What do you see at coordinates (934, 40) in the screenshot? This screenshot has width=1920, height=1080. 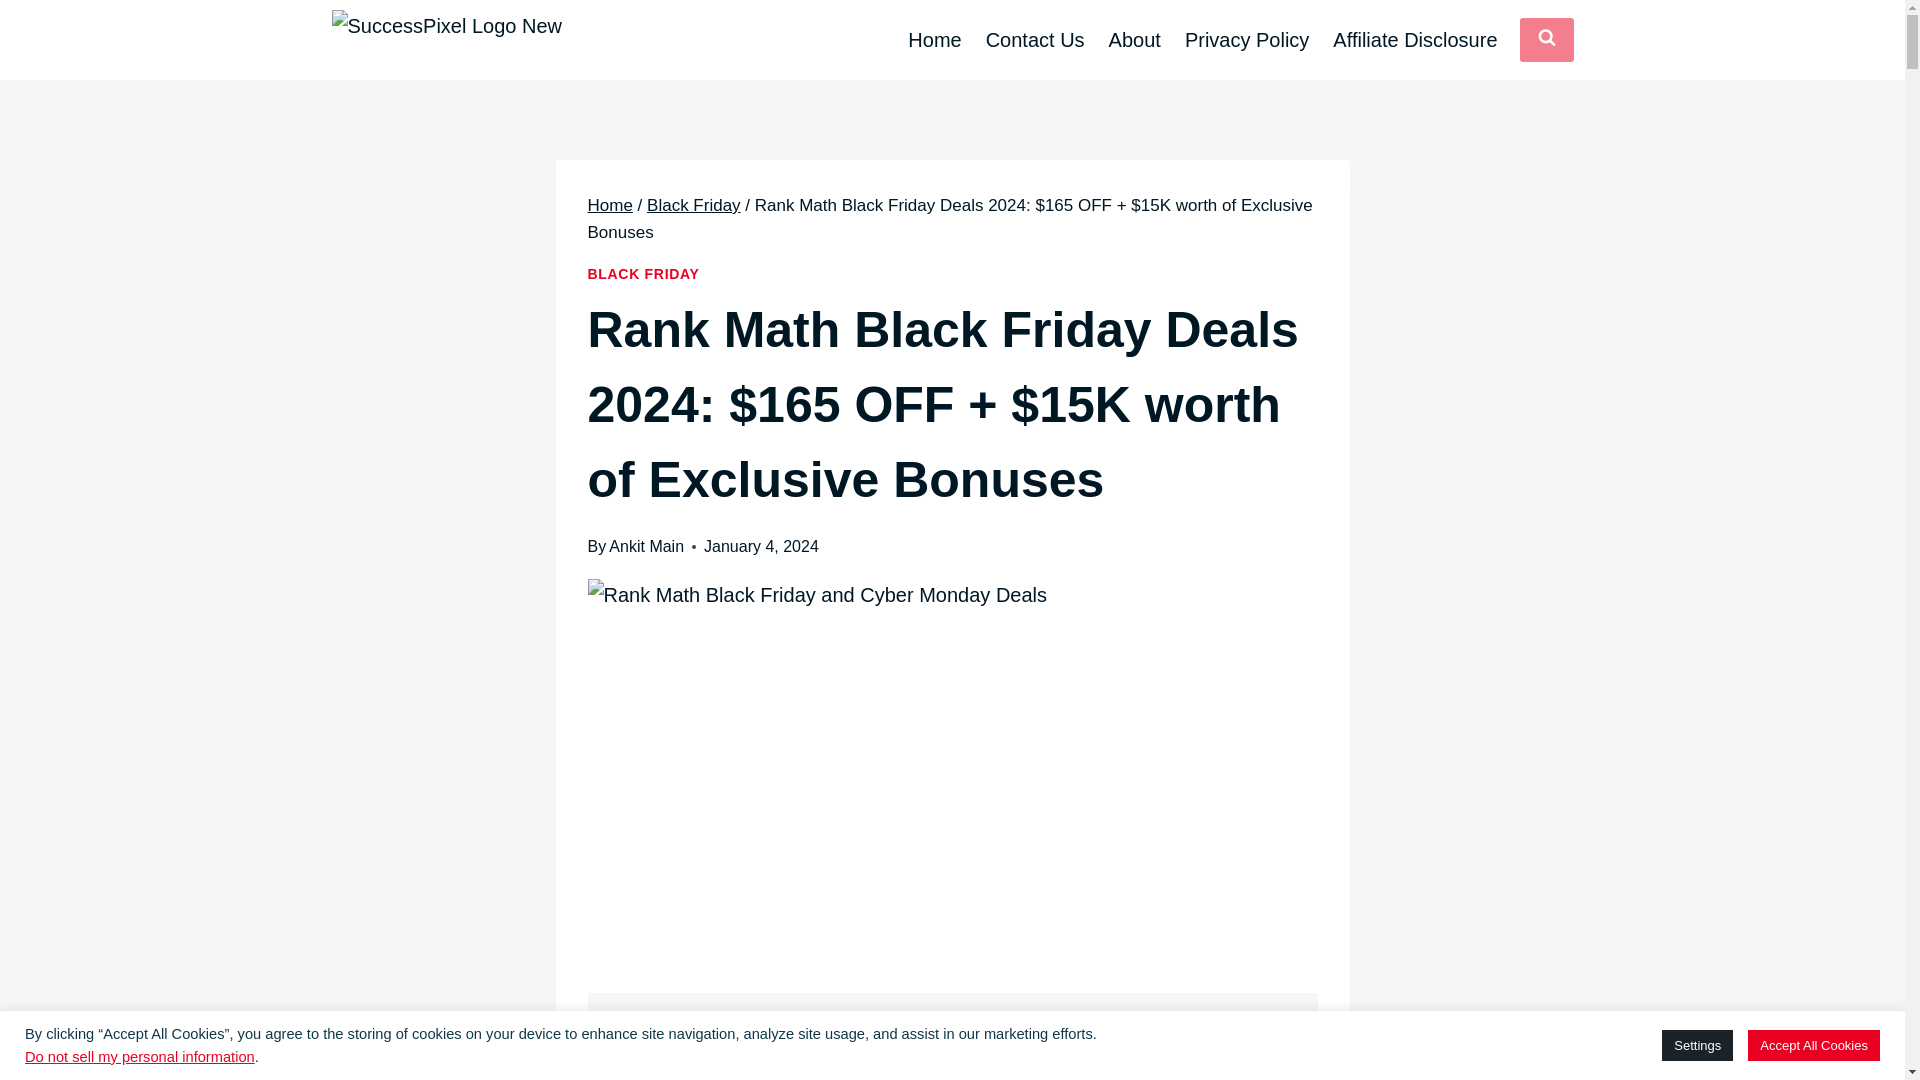 I see `Home` at bounding box center [934, 40].